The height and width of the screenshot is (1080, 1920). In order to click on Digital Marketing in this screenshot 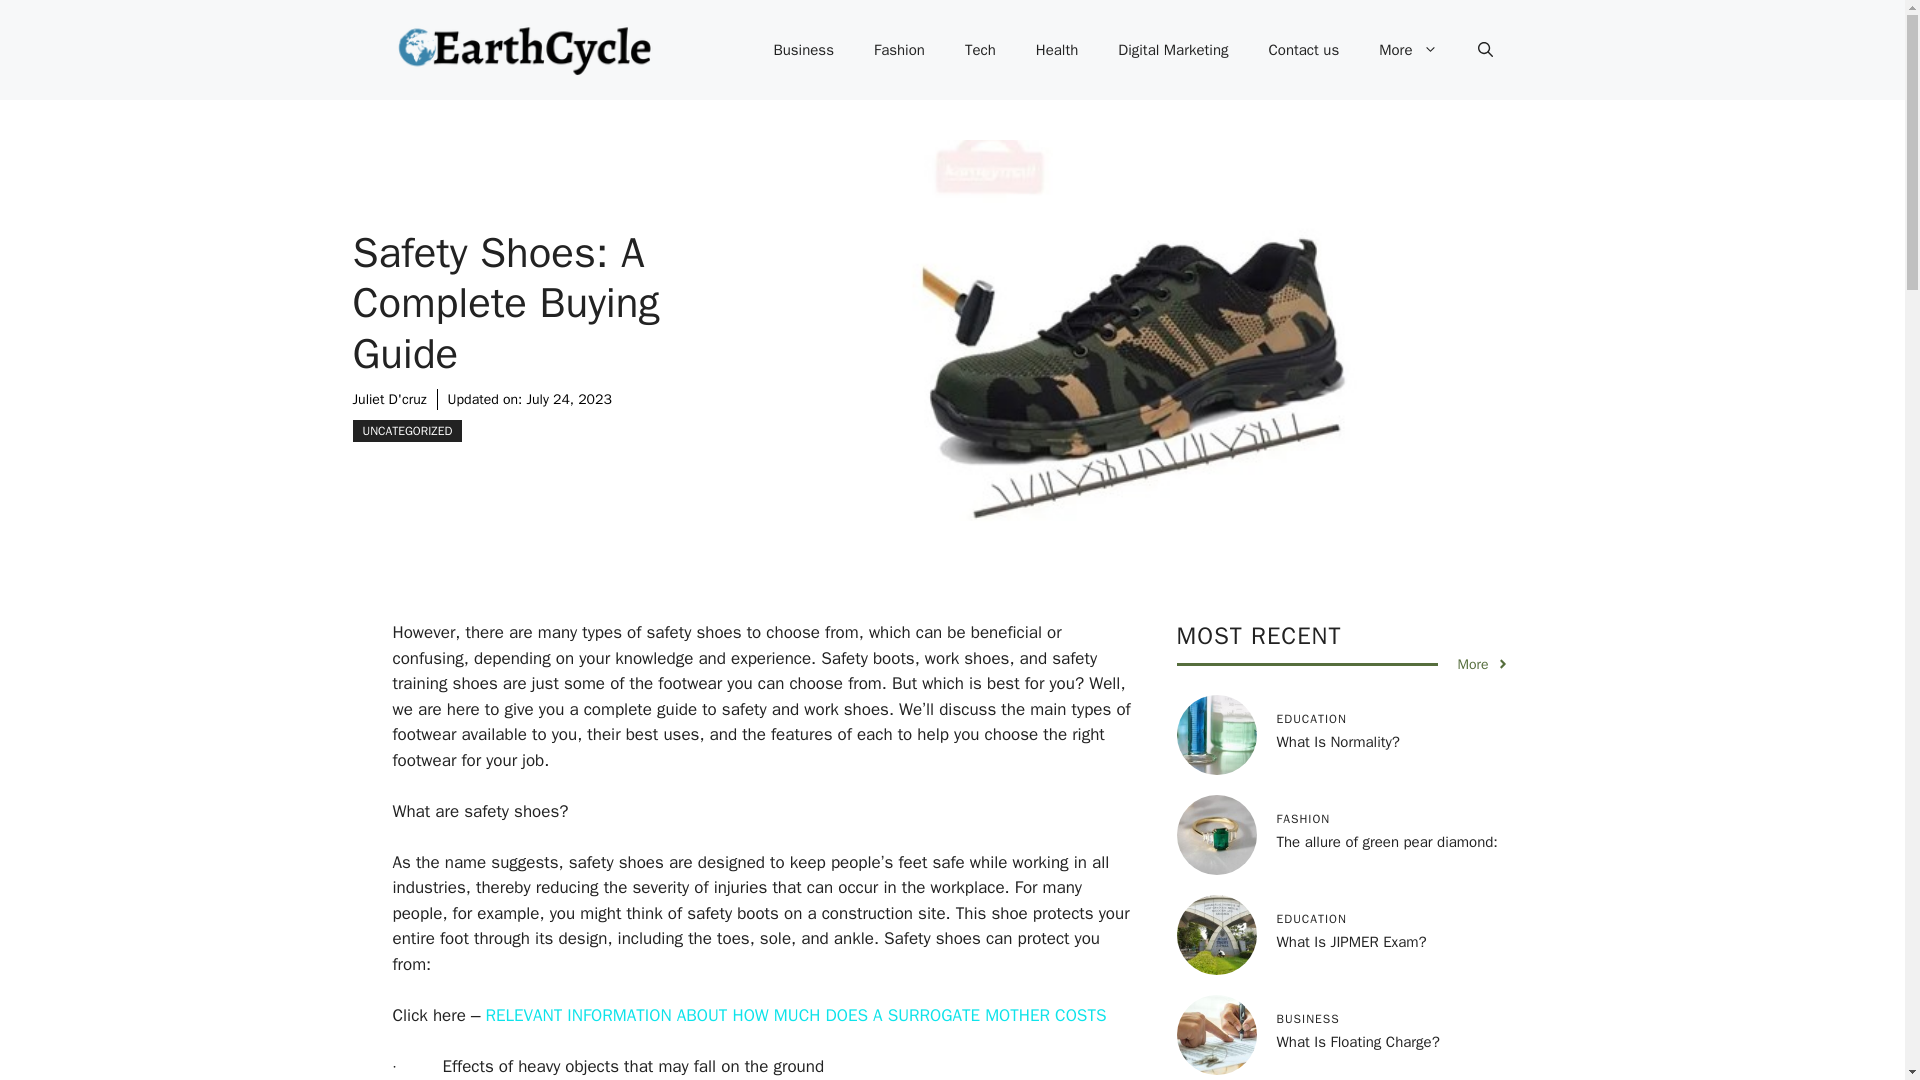, I will do `click(1173, 50)`.